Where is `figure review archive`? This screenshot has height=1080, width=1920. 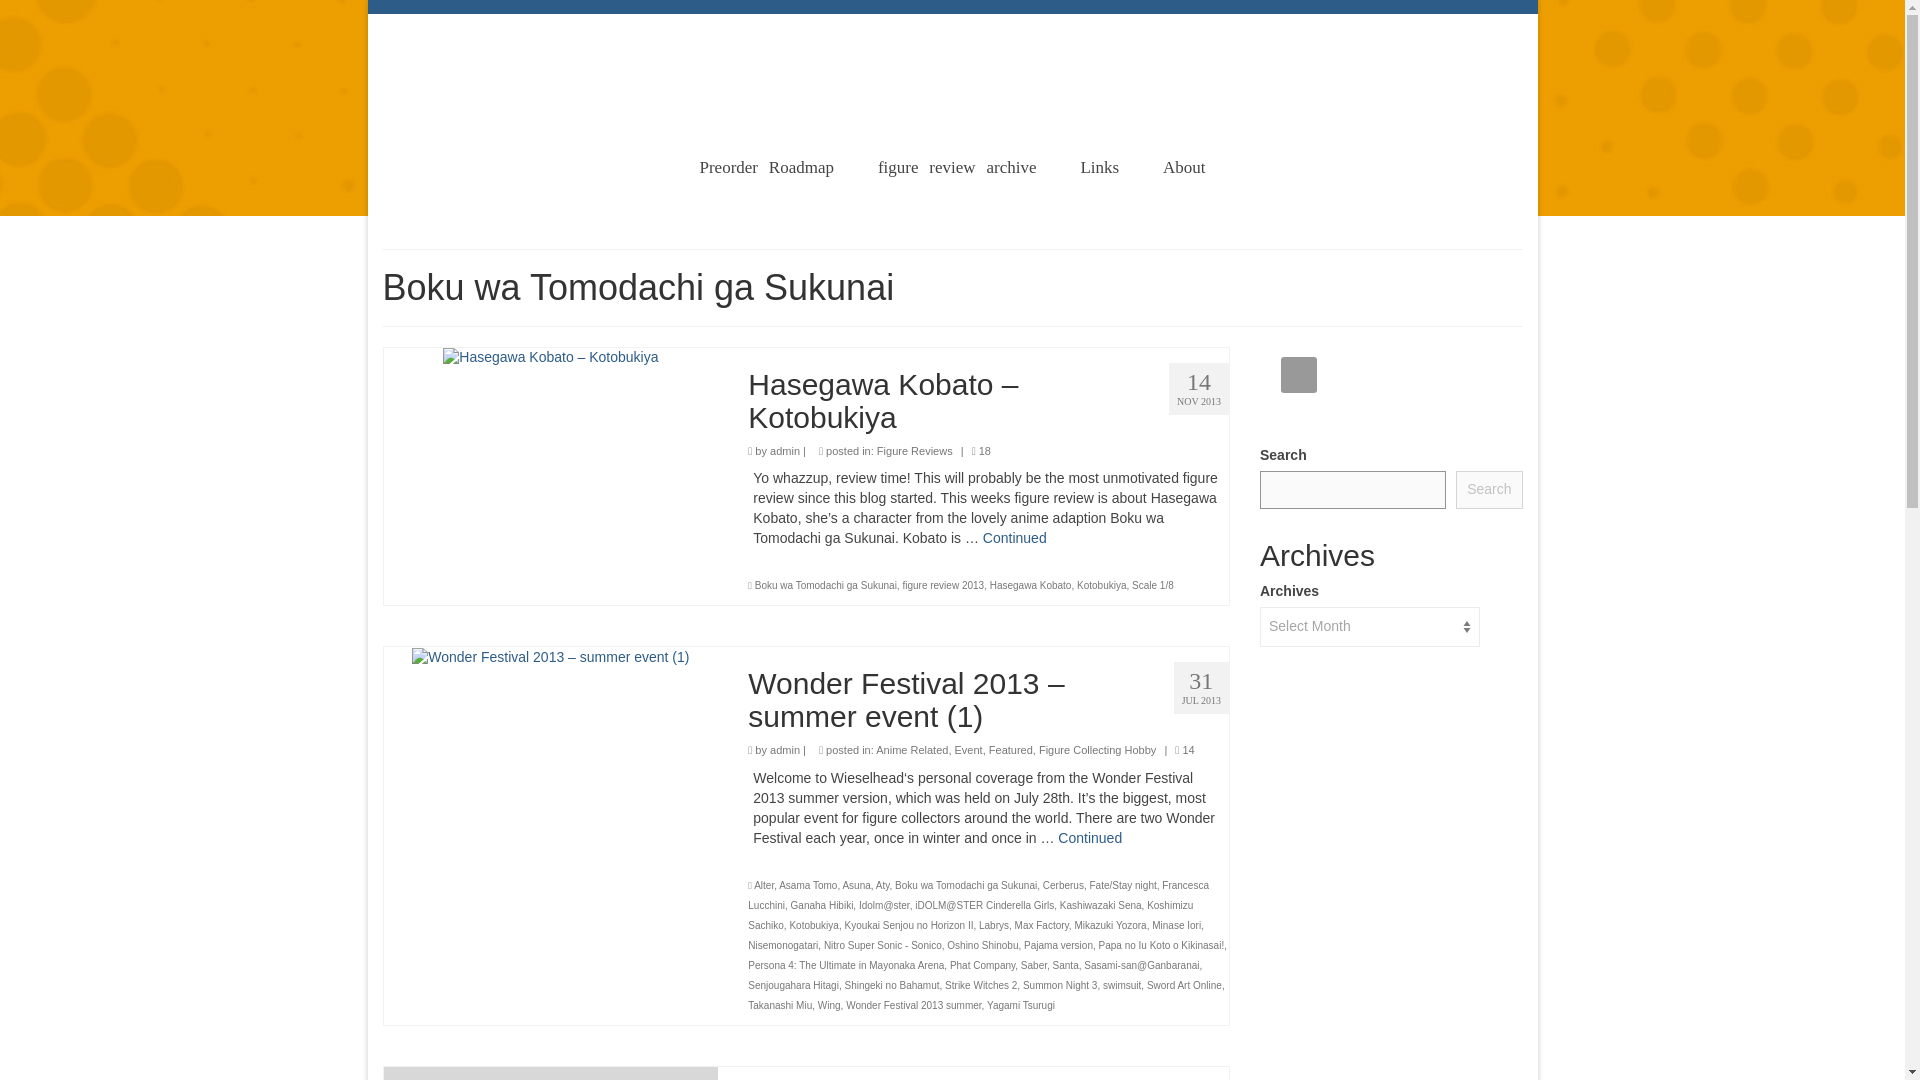 figure review archive is located at coordinates (958, 168).